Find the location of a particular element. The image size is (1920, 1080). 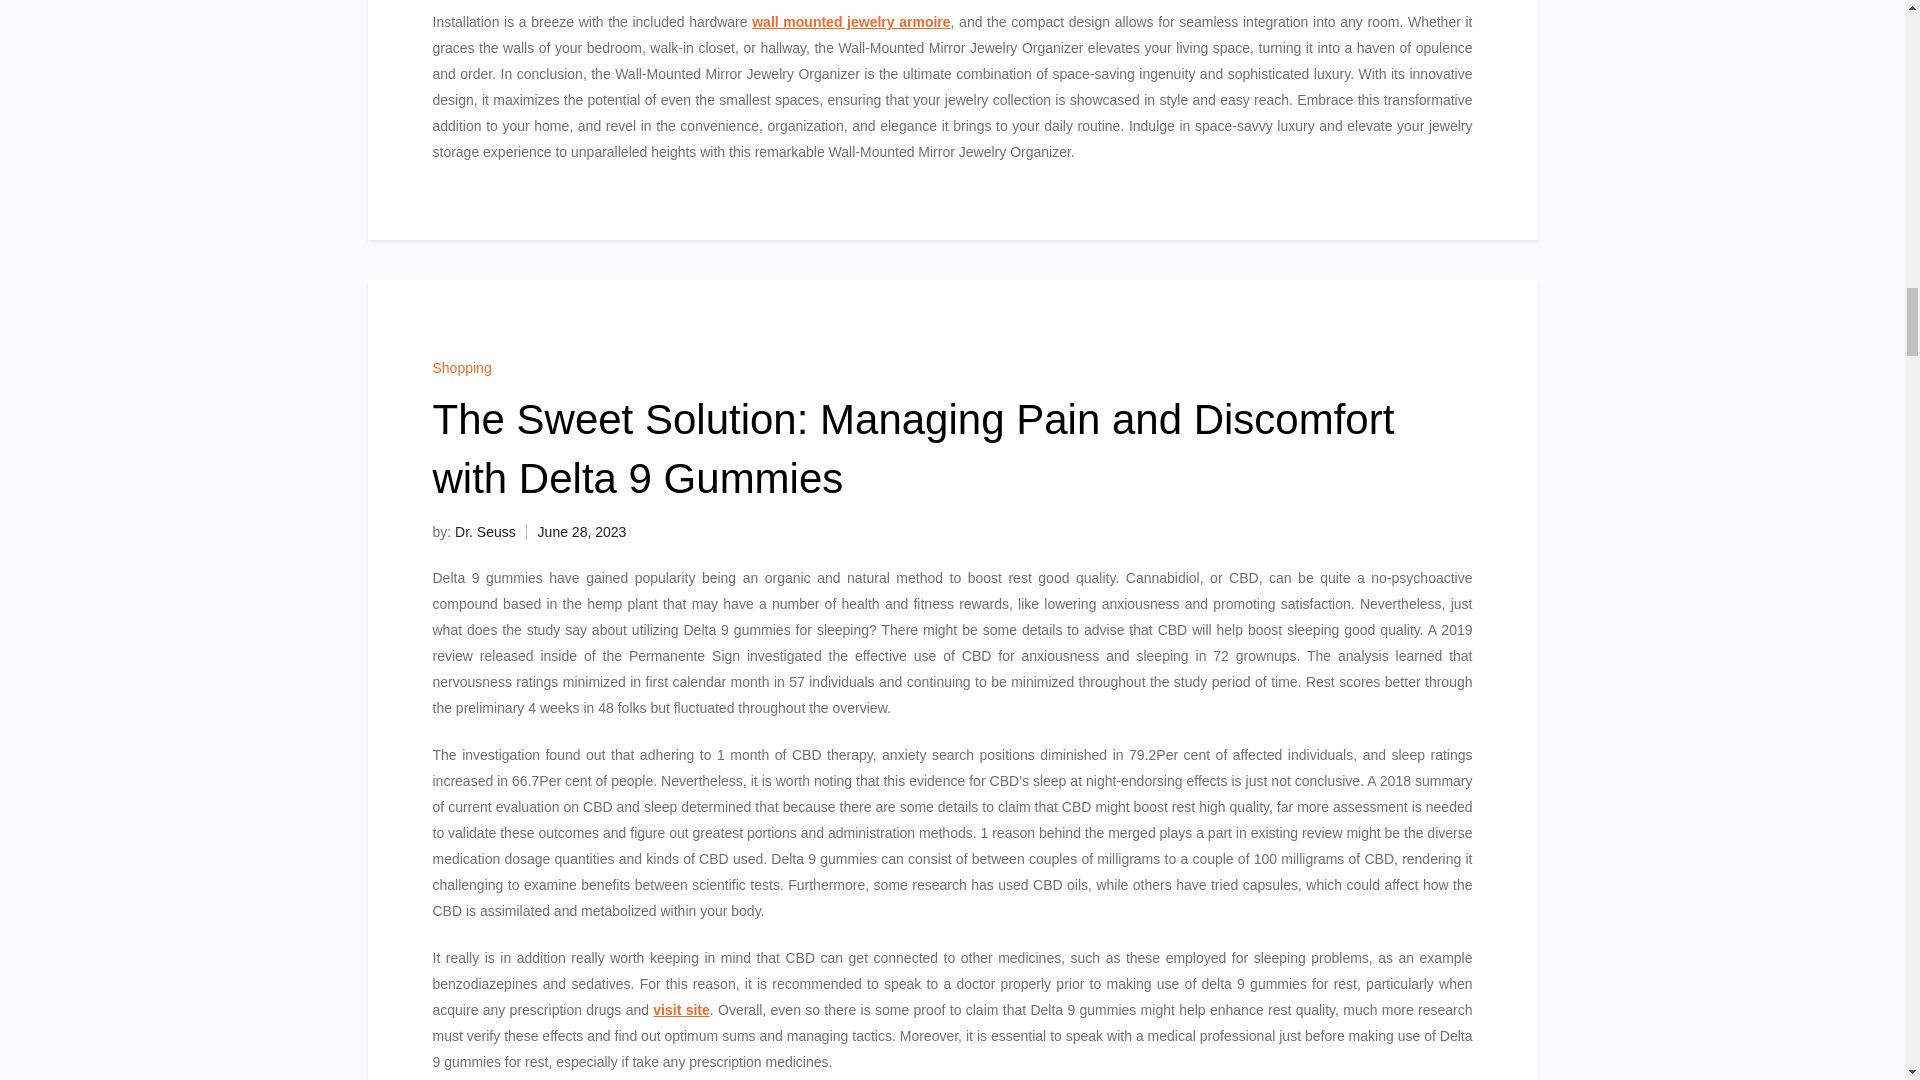

Shopping is located at coordinates (462, 367).